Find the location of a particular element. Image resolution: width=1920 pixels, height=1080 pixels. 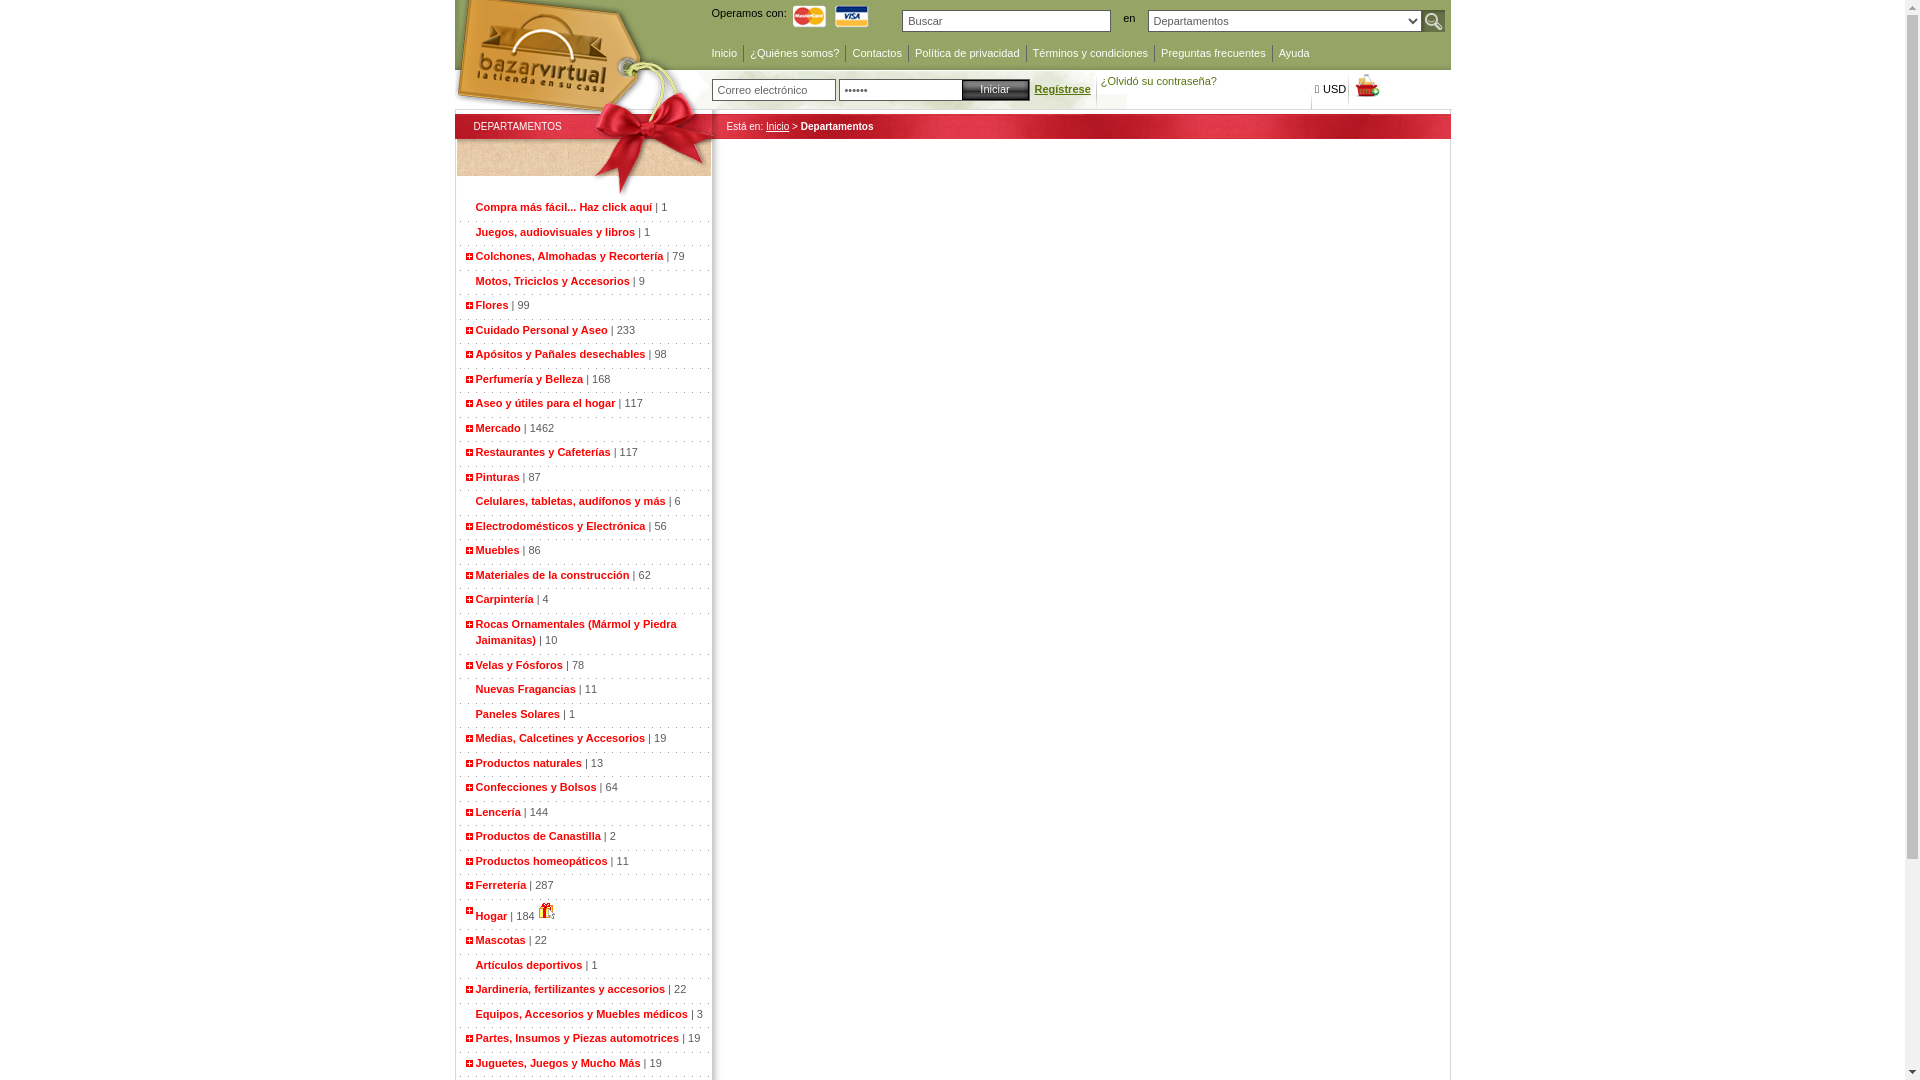

Productos de Canastilla is located at coordinates (538, 836).